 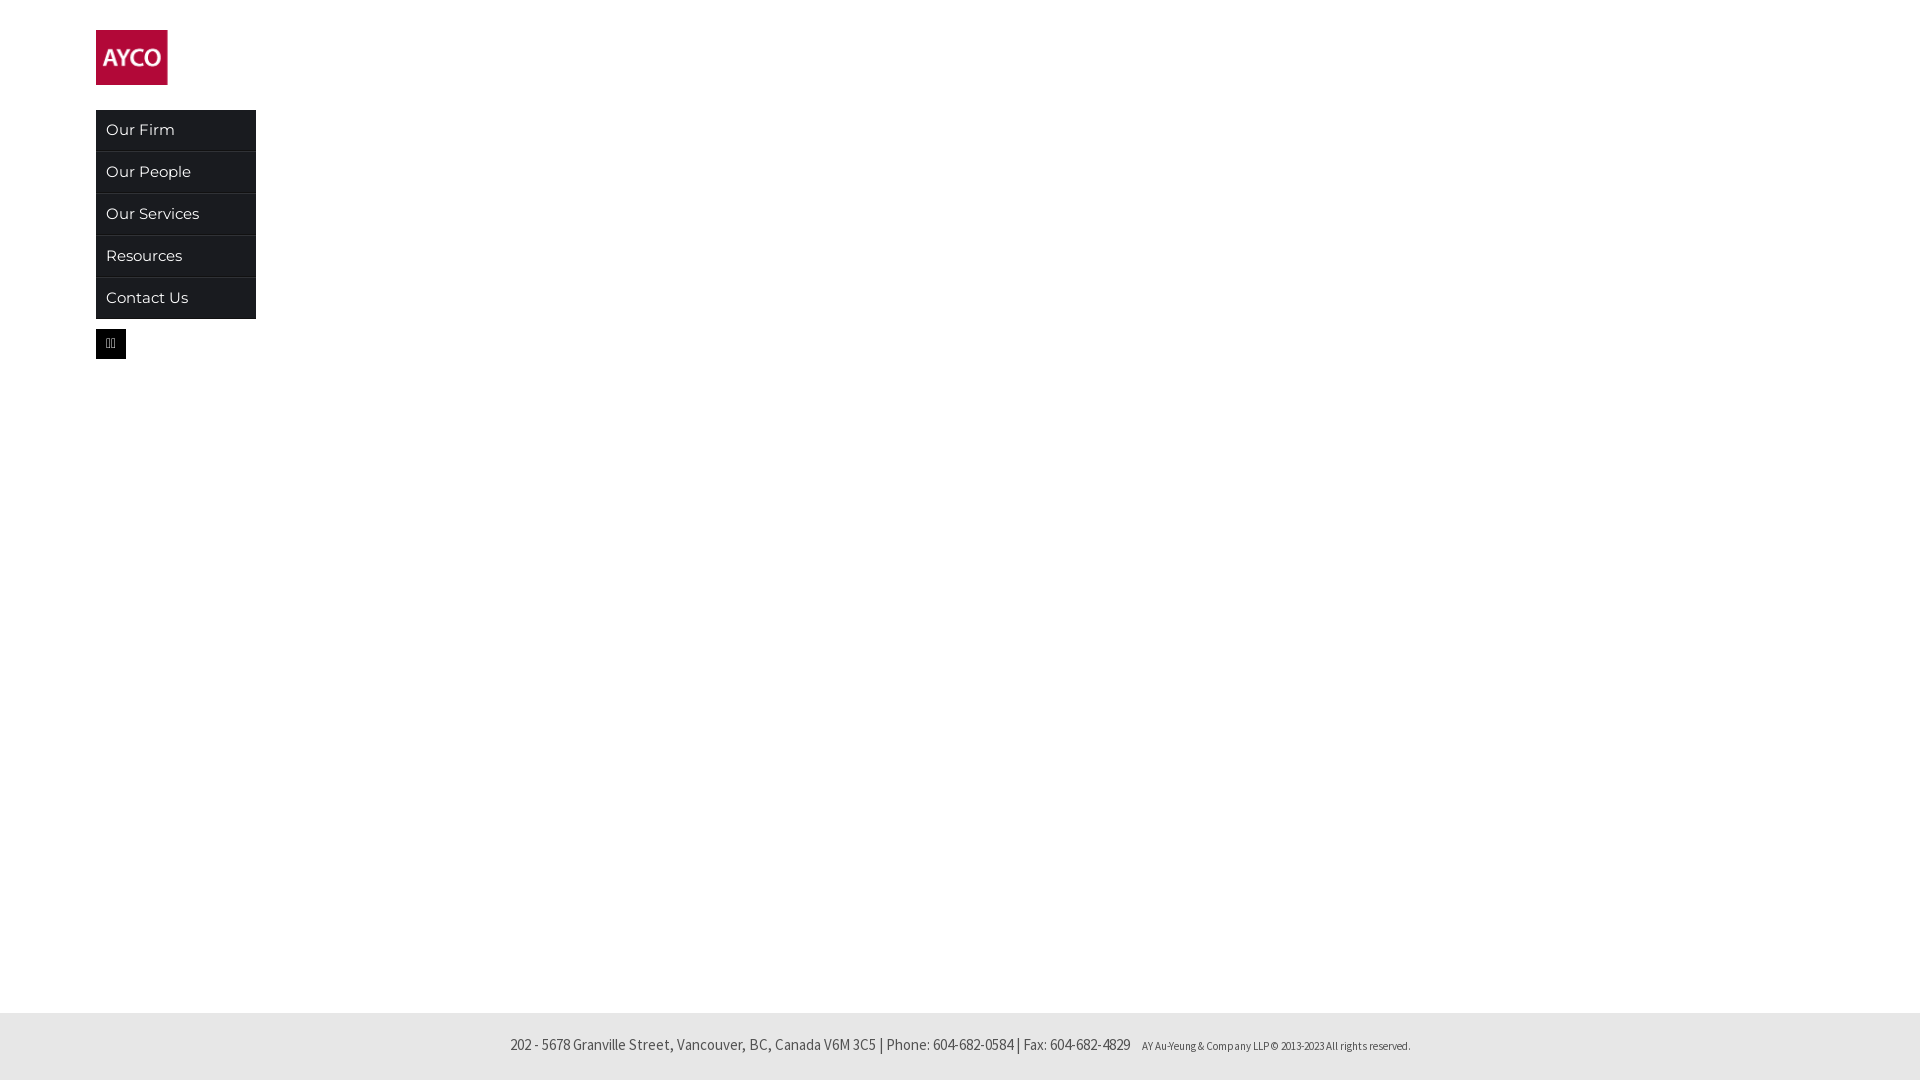 What do you see at coordinates (176, 130) in the screenshot?
I see `Our Firm` at bounding box center [176, 130].